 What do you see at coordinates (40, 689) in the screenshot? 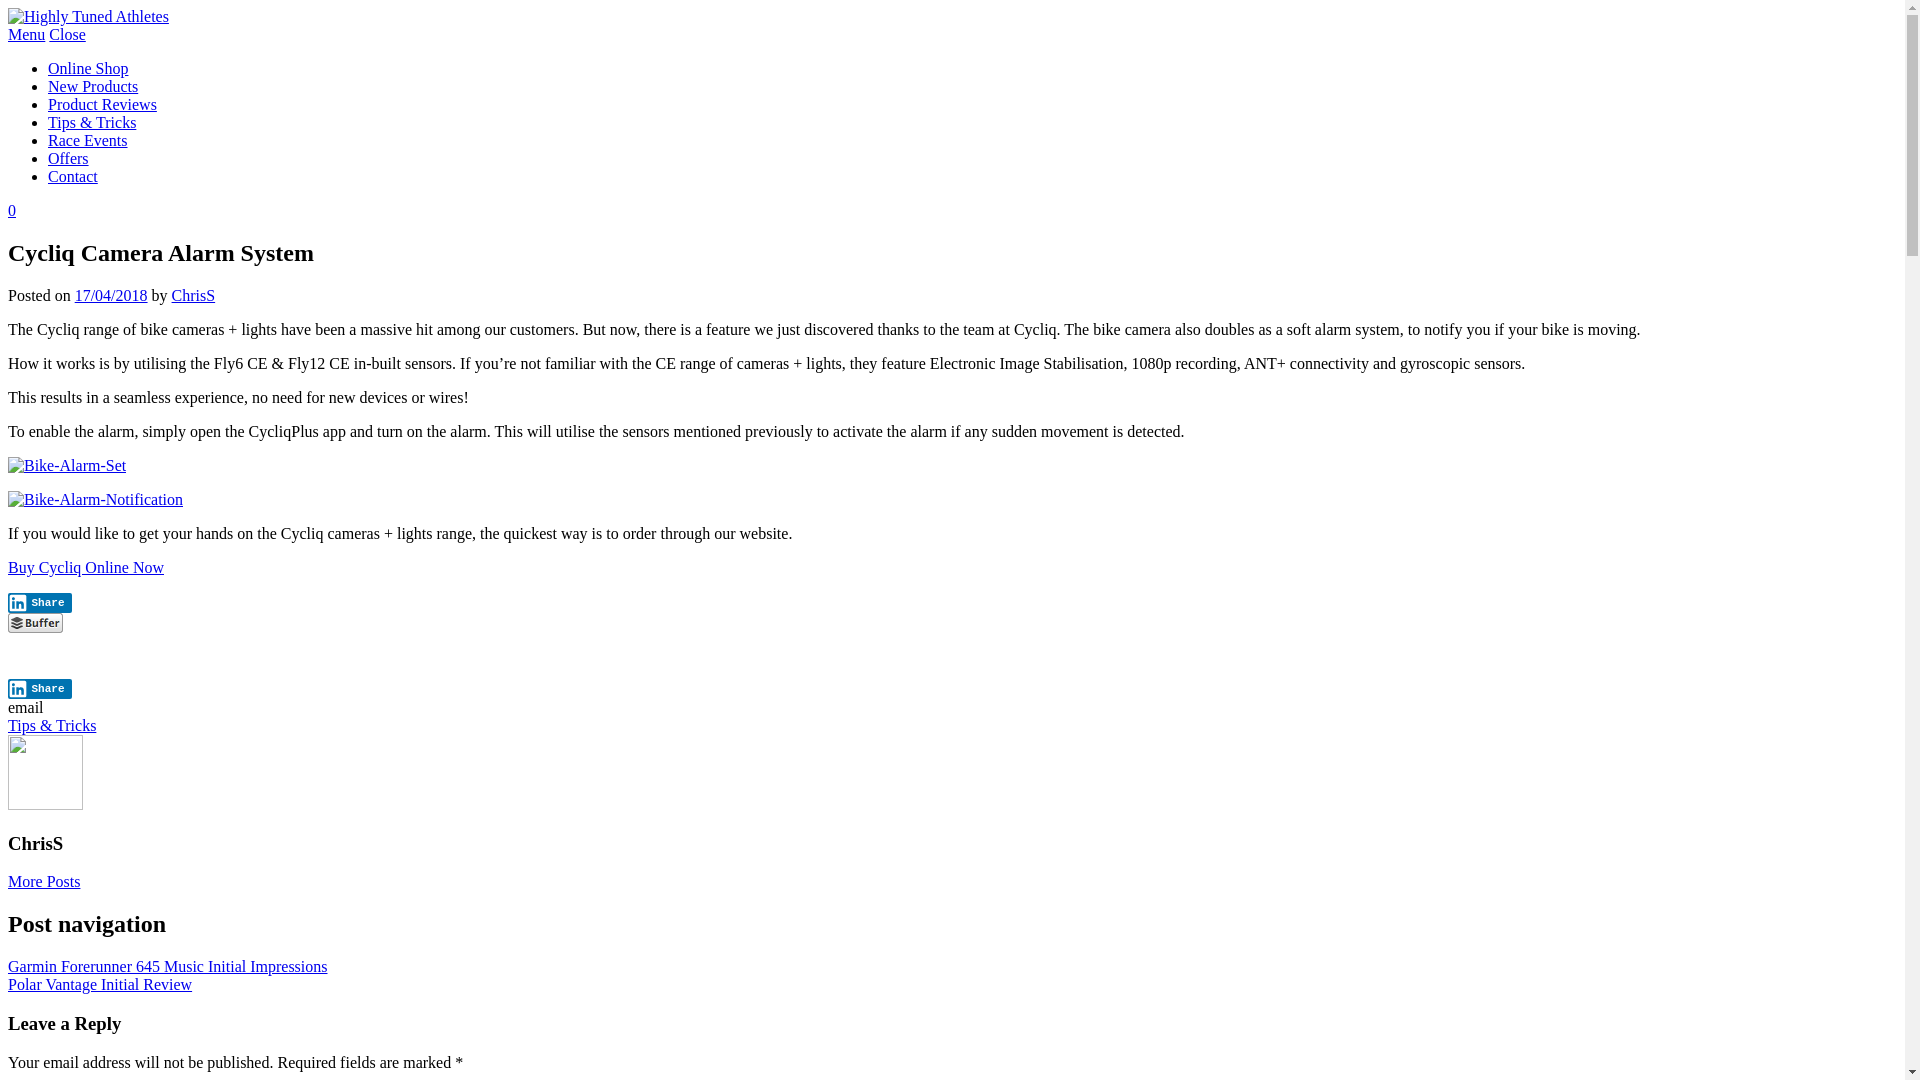
I see `Share` at bounding box center [40, 689].